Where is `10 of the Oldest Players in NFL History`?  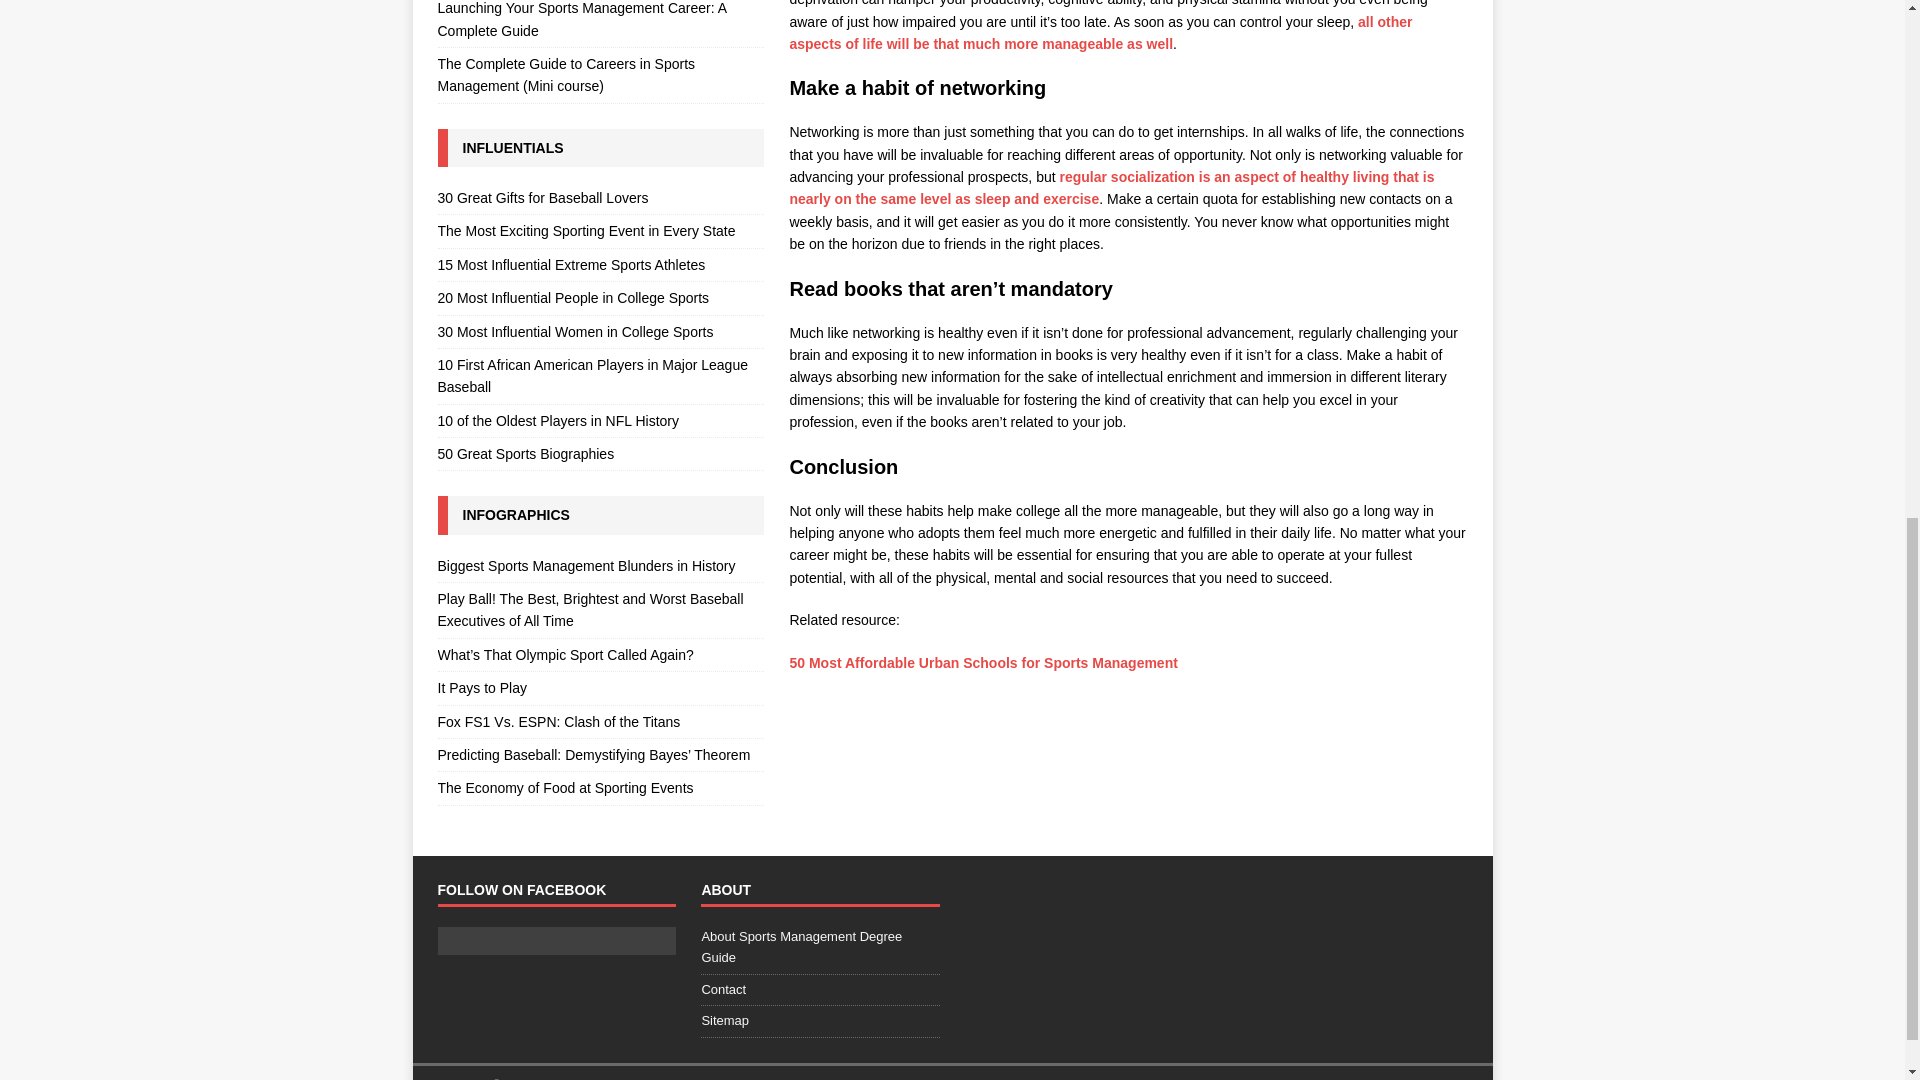 10 of the Oldest Players in NFL History is located at coordinates (600, 421).